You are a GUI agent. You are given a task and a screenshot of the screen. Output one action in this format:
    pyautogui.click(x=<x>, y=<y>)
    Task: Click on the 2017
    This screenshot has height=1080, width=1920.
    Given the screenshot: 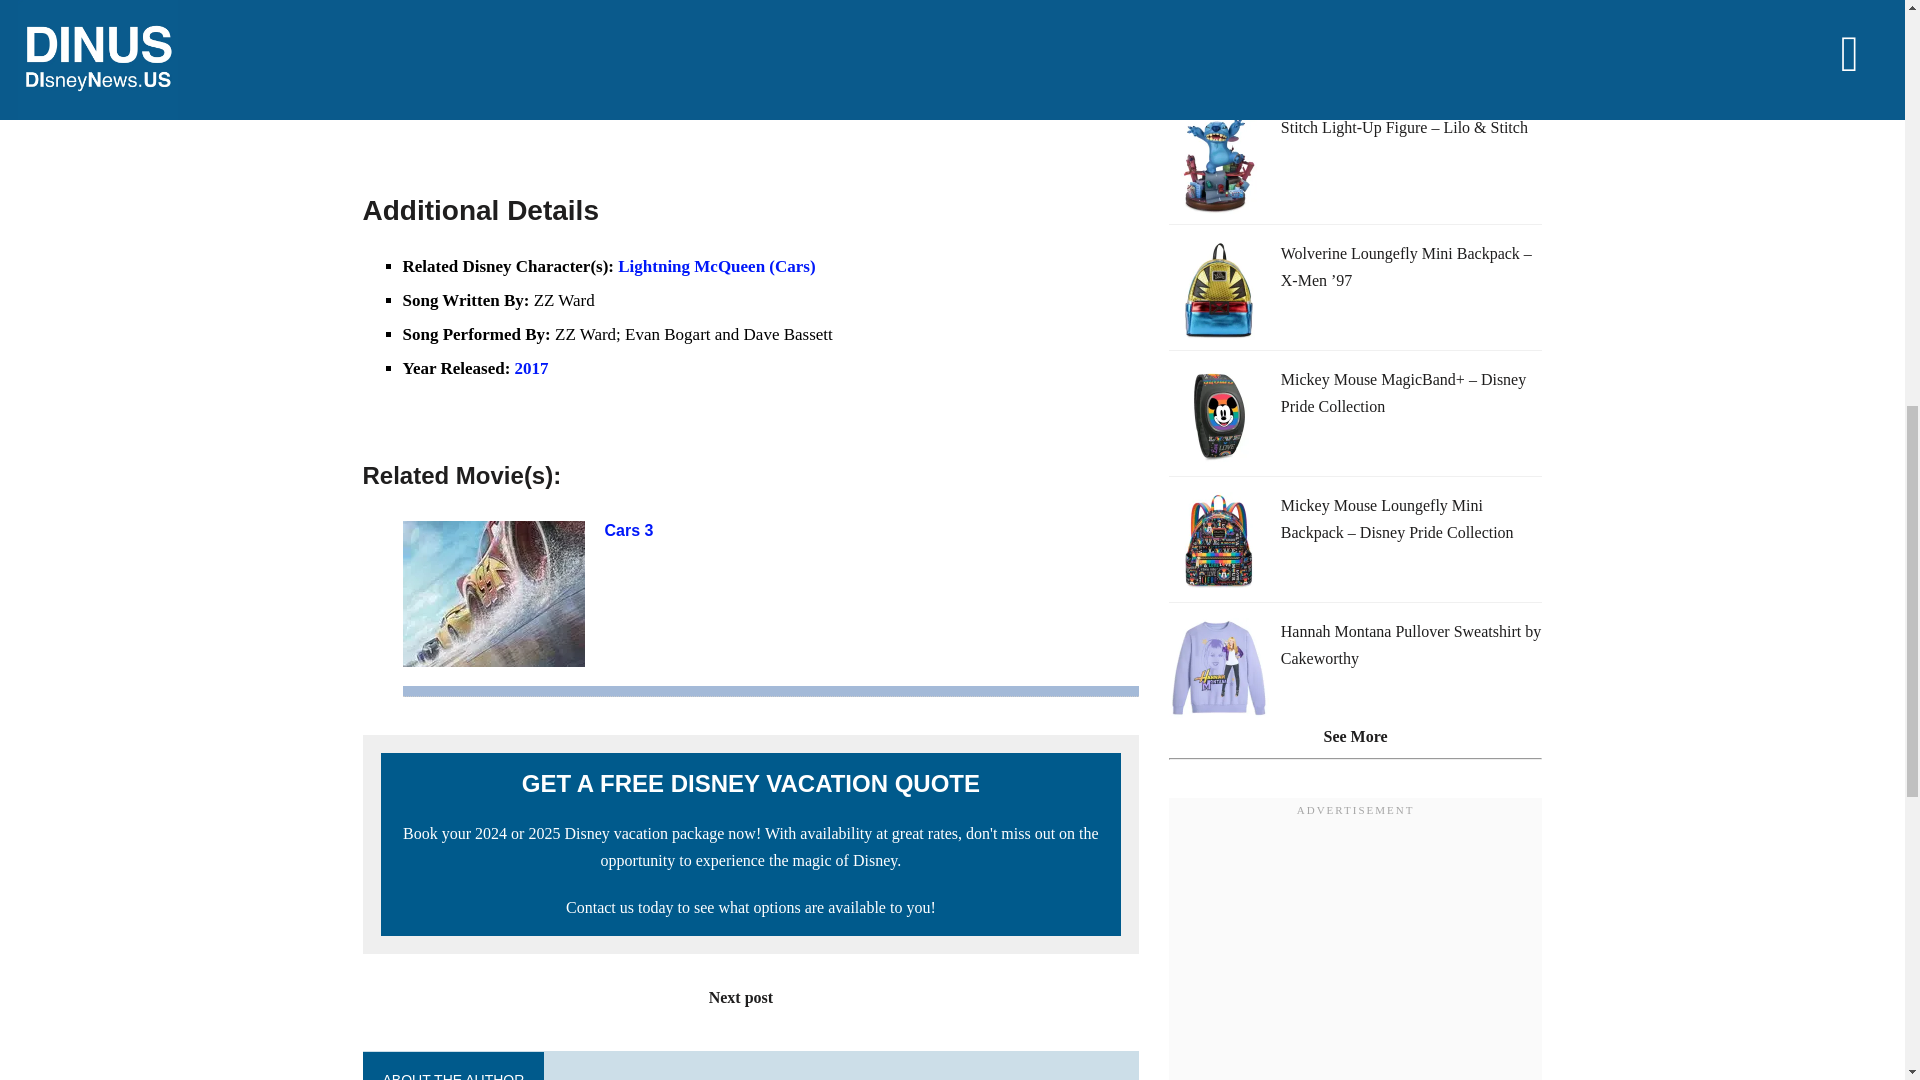 What is the action you would take?
    pyautogui.click(x=532, y=368)
    